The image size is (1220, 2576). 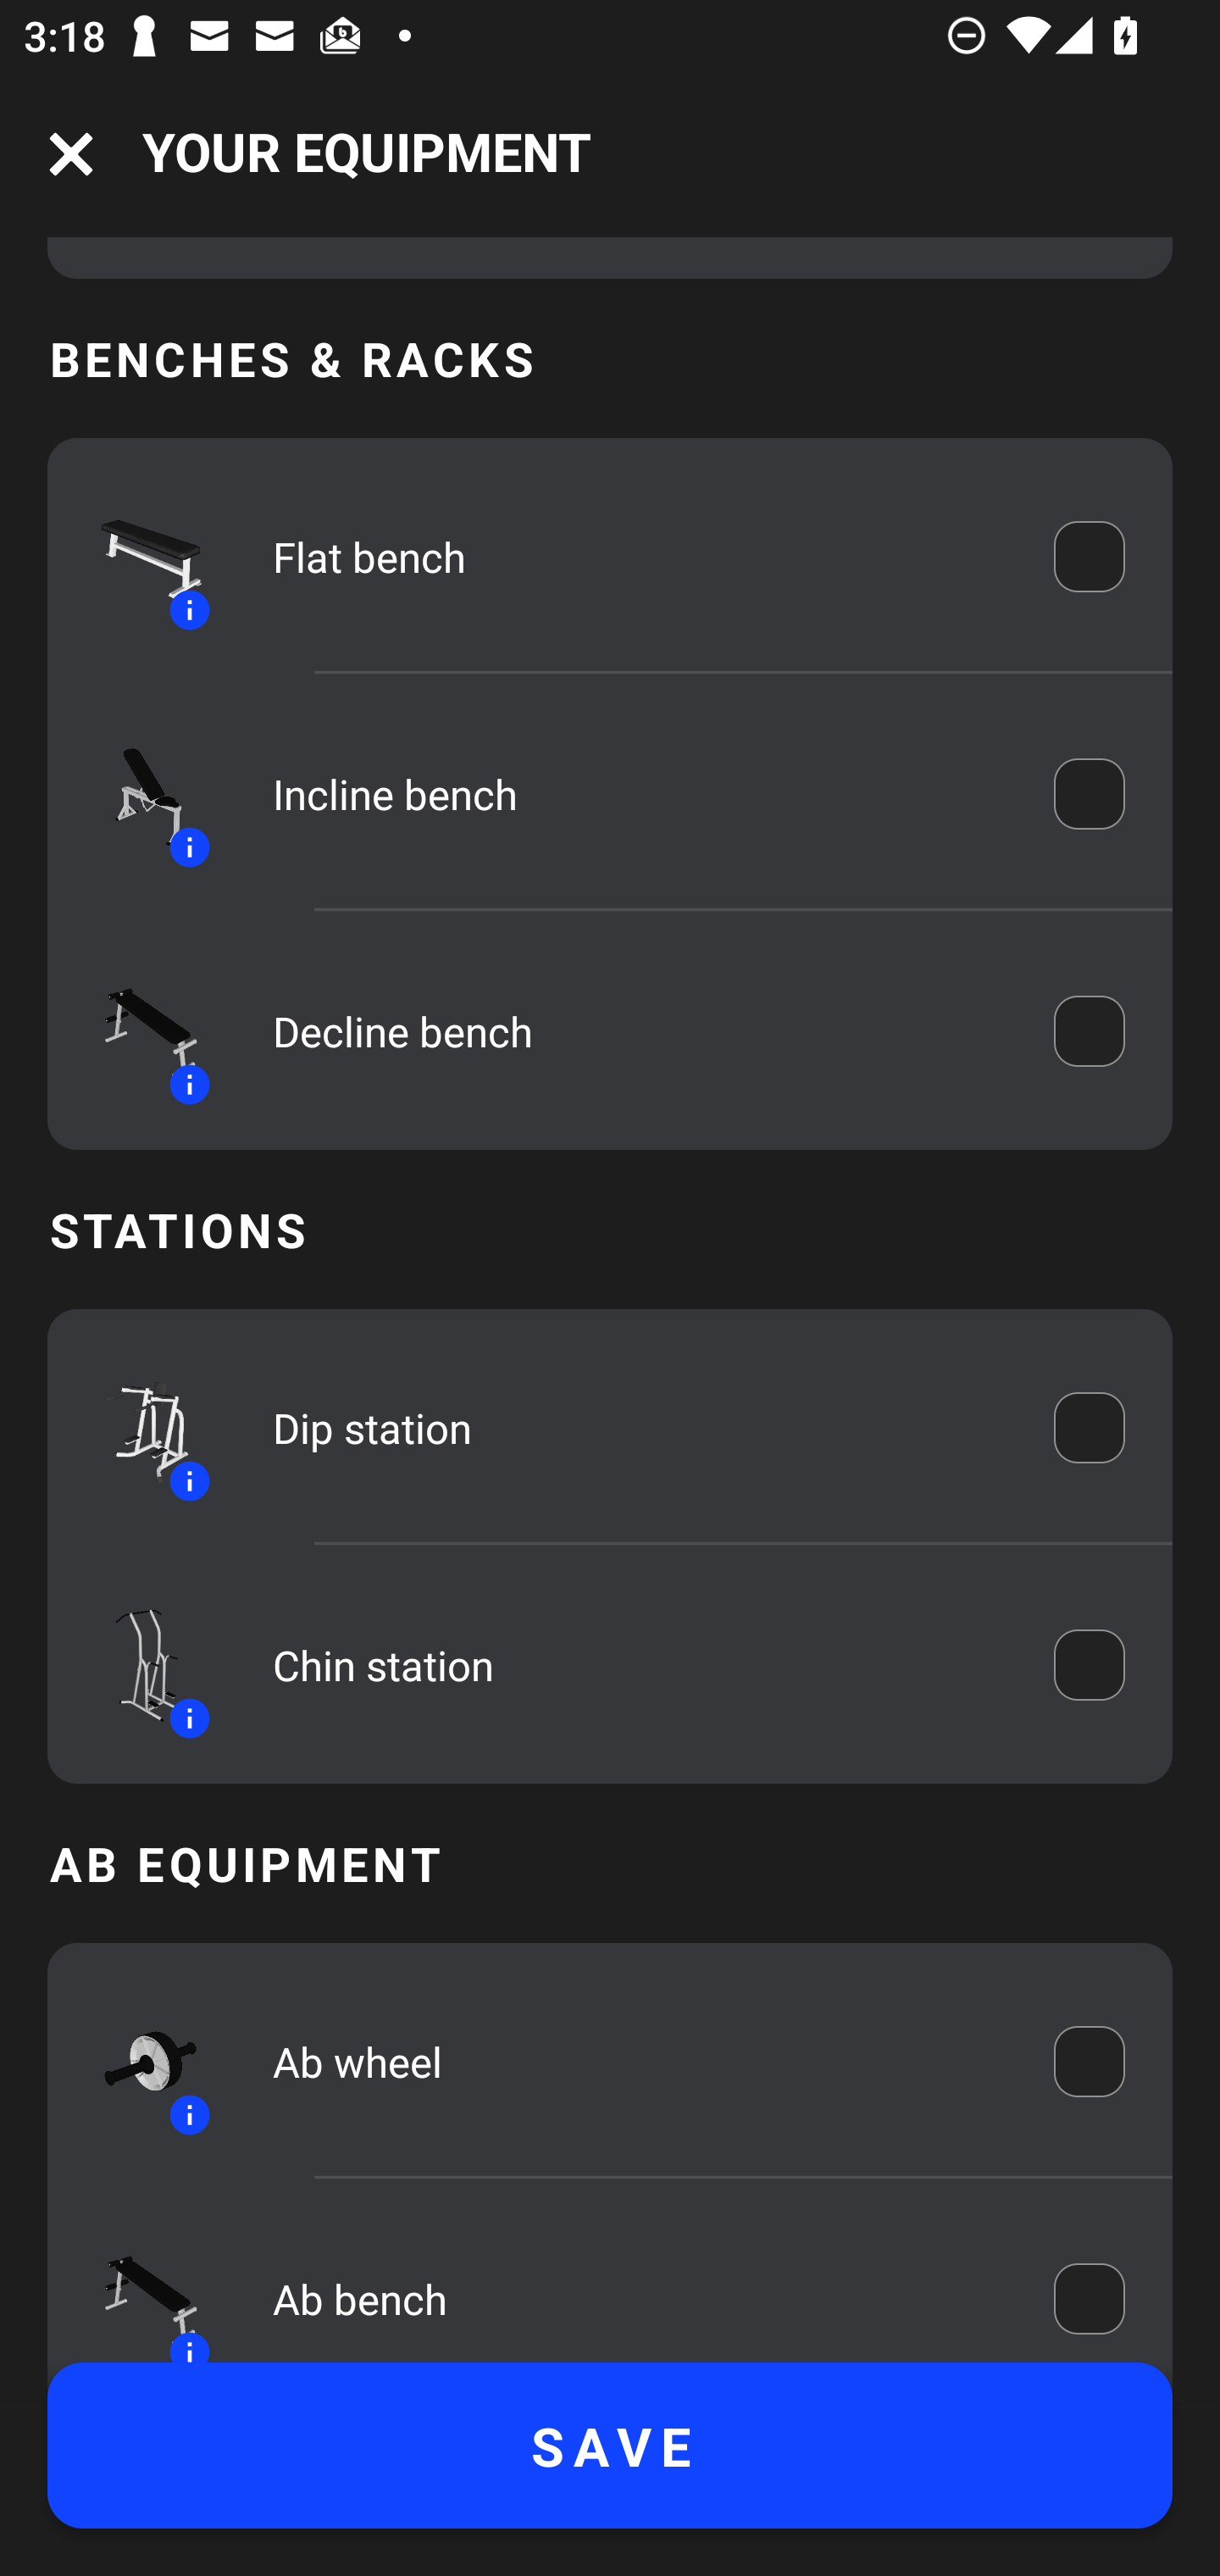 What do you see at coordinates (136, 1031) in the screenshot?
I see `Equipment icon Information icon` at bounding box center [136, 1031].